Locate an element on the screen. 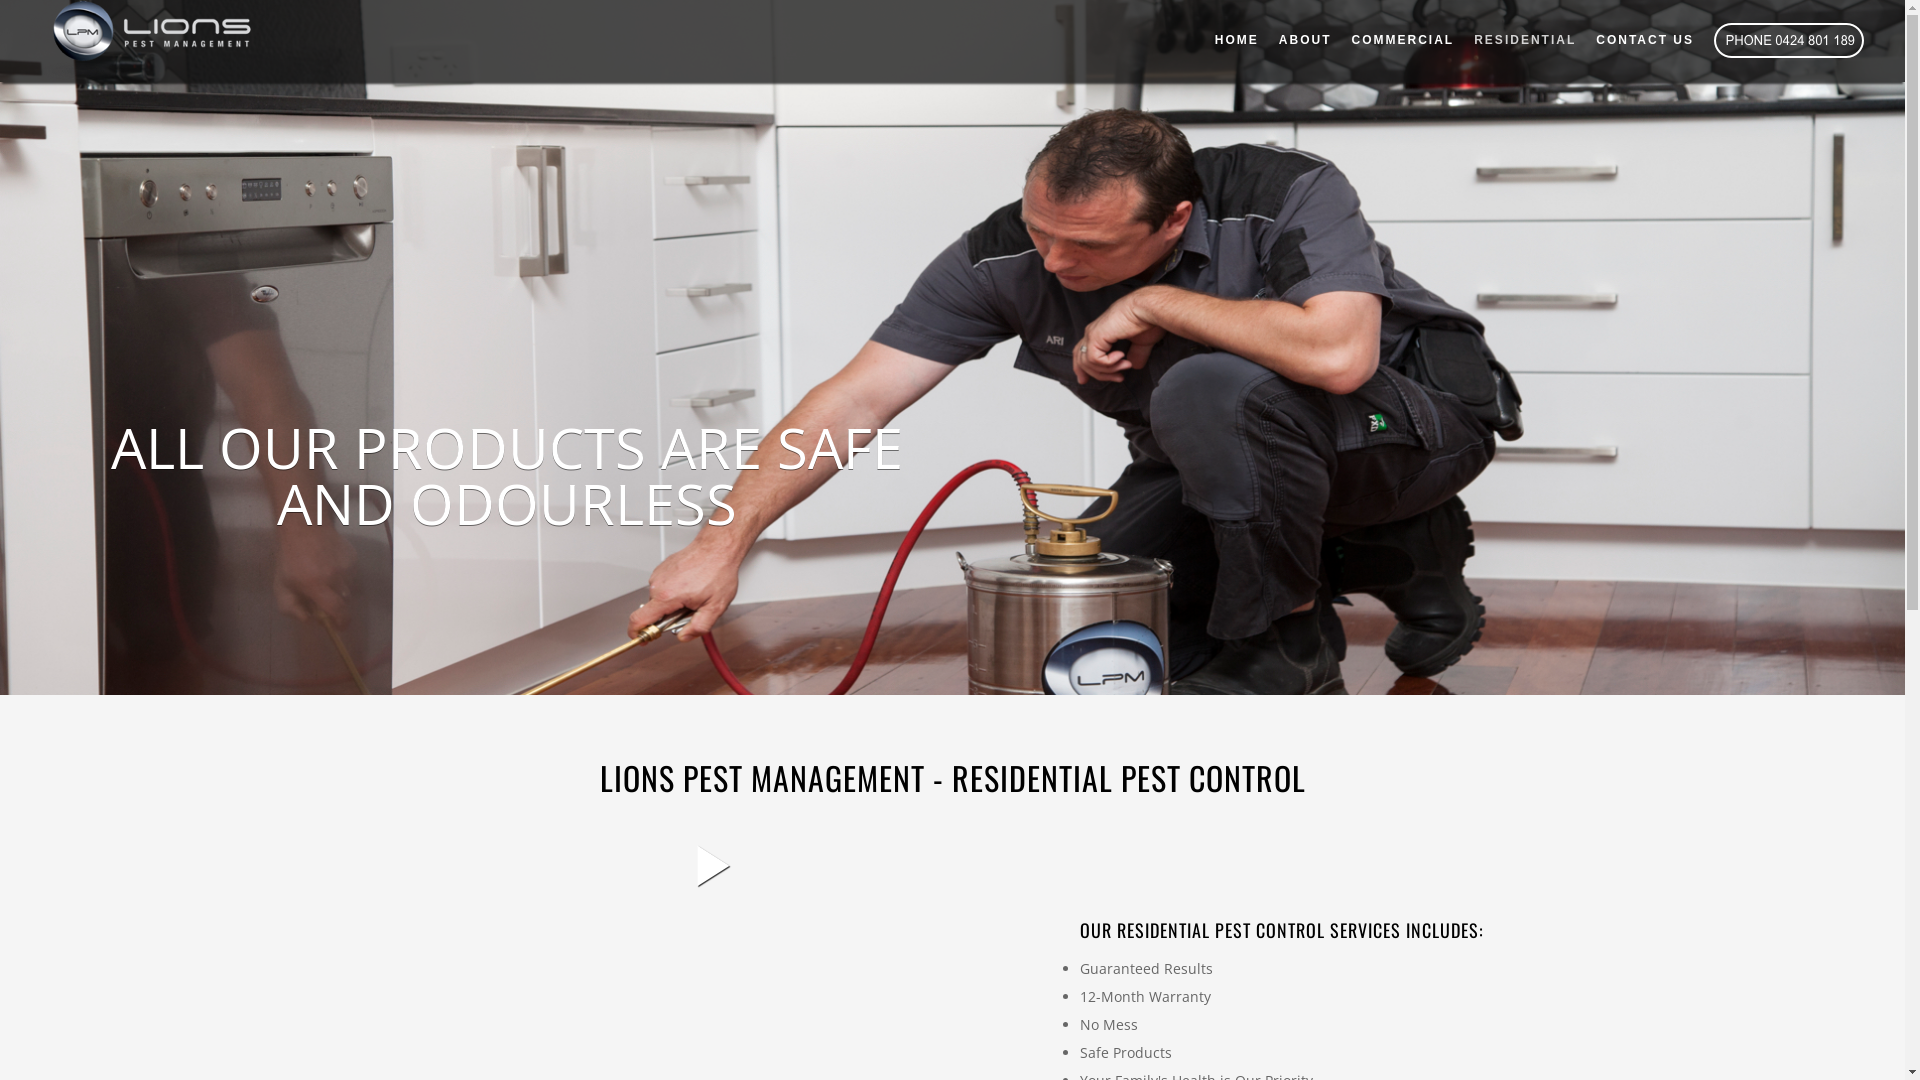 This screenshot has height=1080, width=1920. ABOUT is located at coordinates (1296, 40).